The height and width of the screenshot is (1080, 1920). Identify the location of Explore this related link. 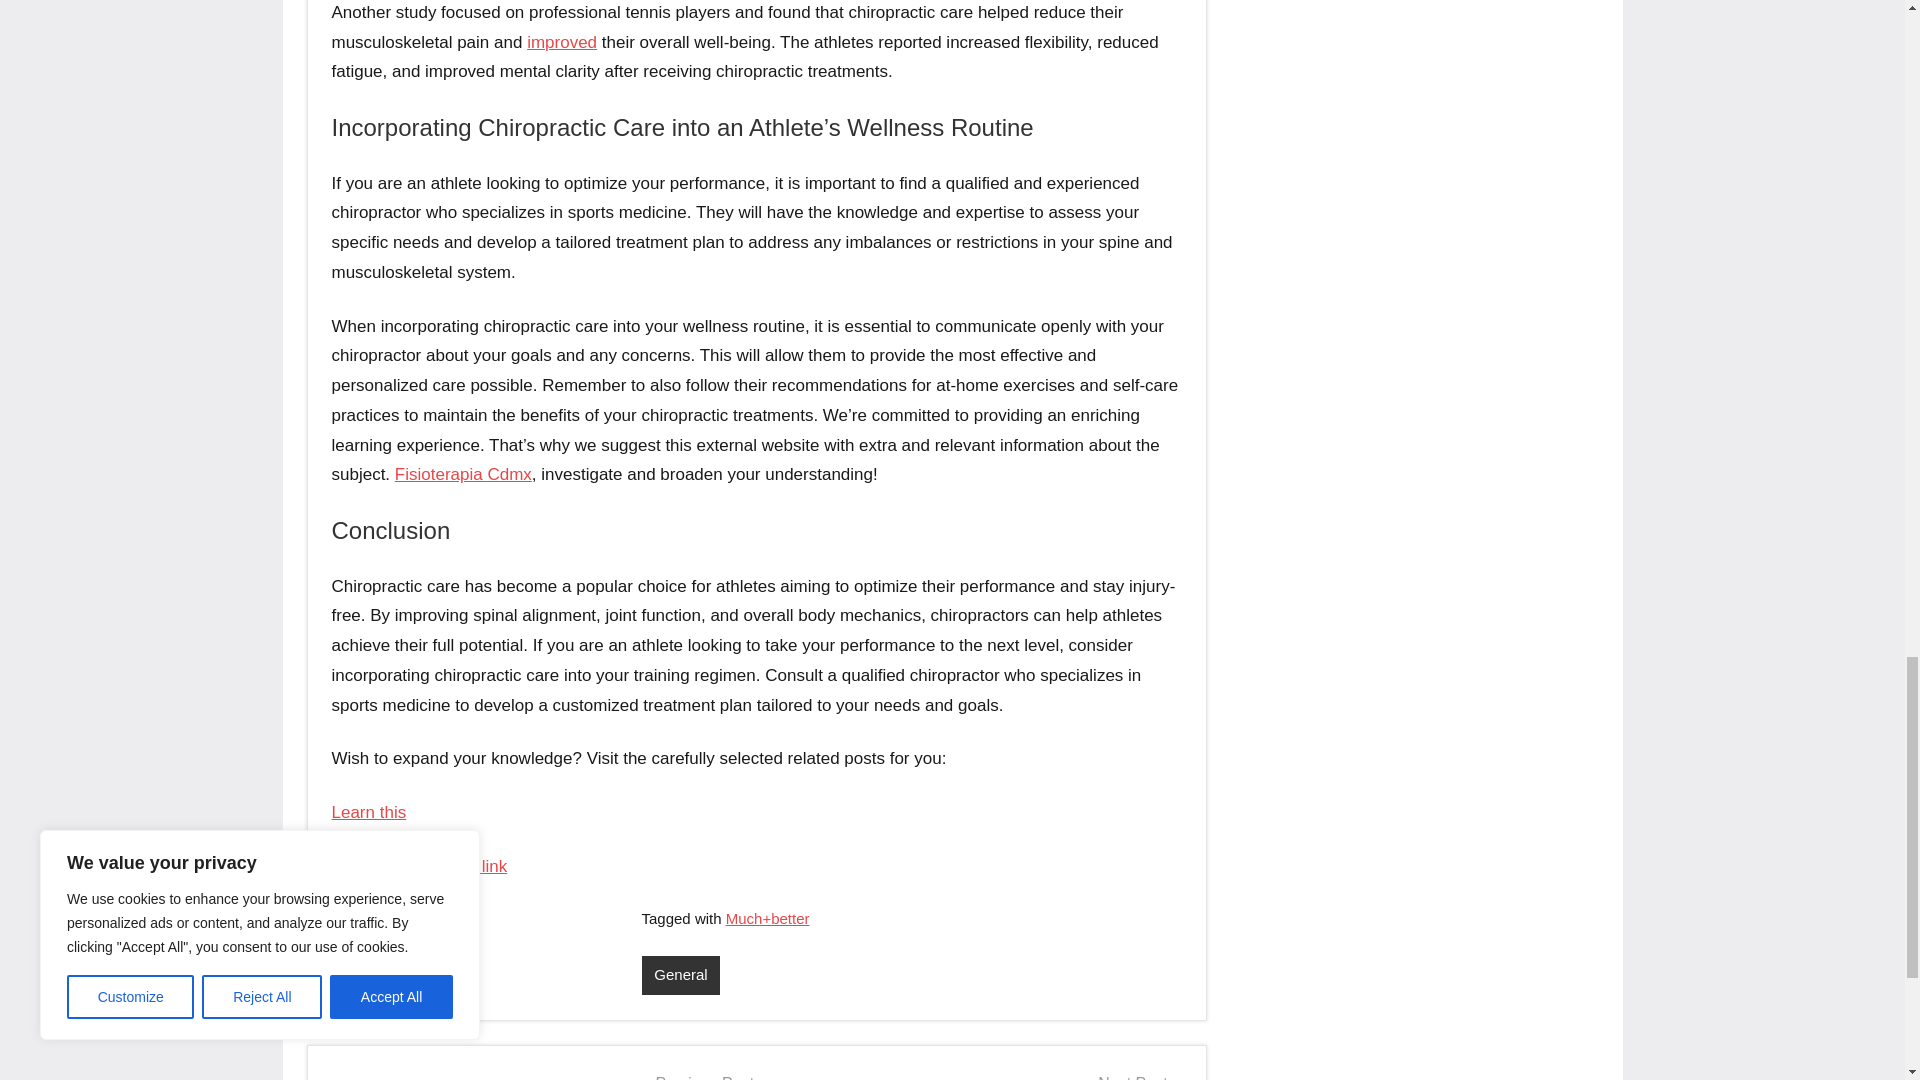
(420, 866).